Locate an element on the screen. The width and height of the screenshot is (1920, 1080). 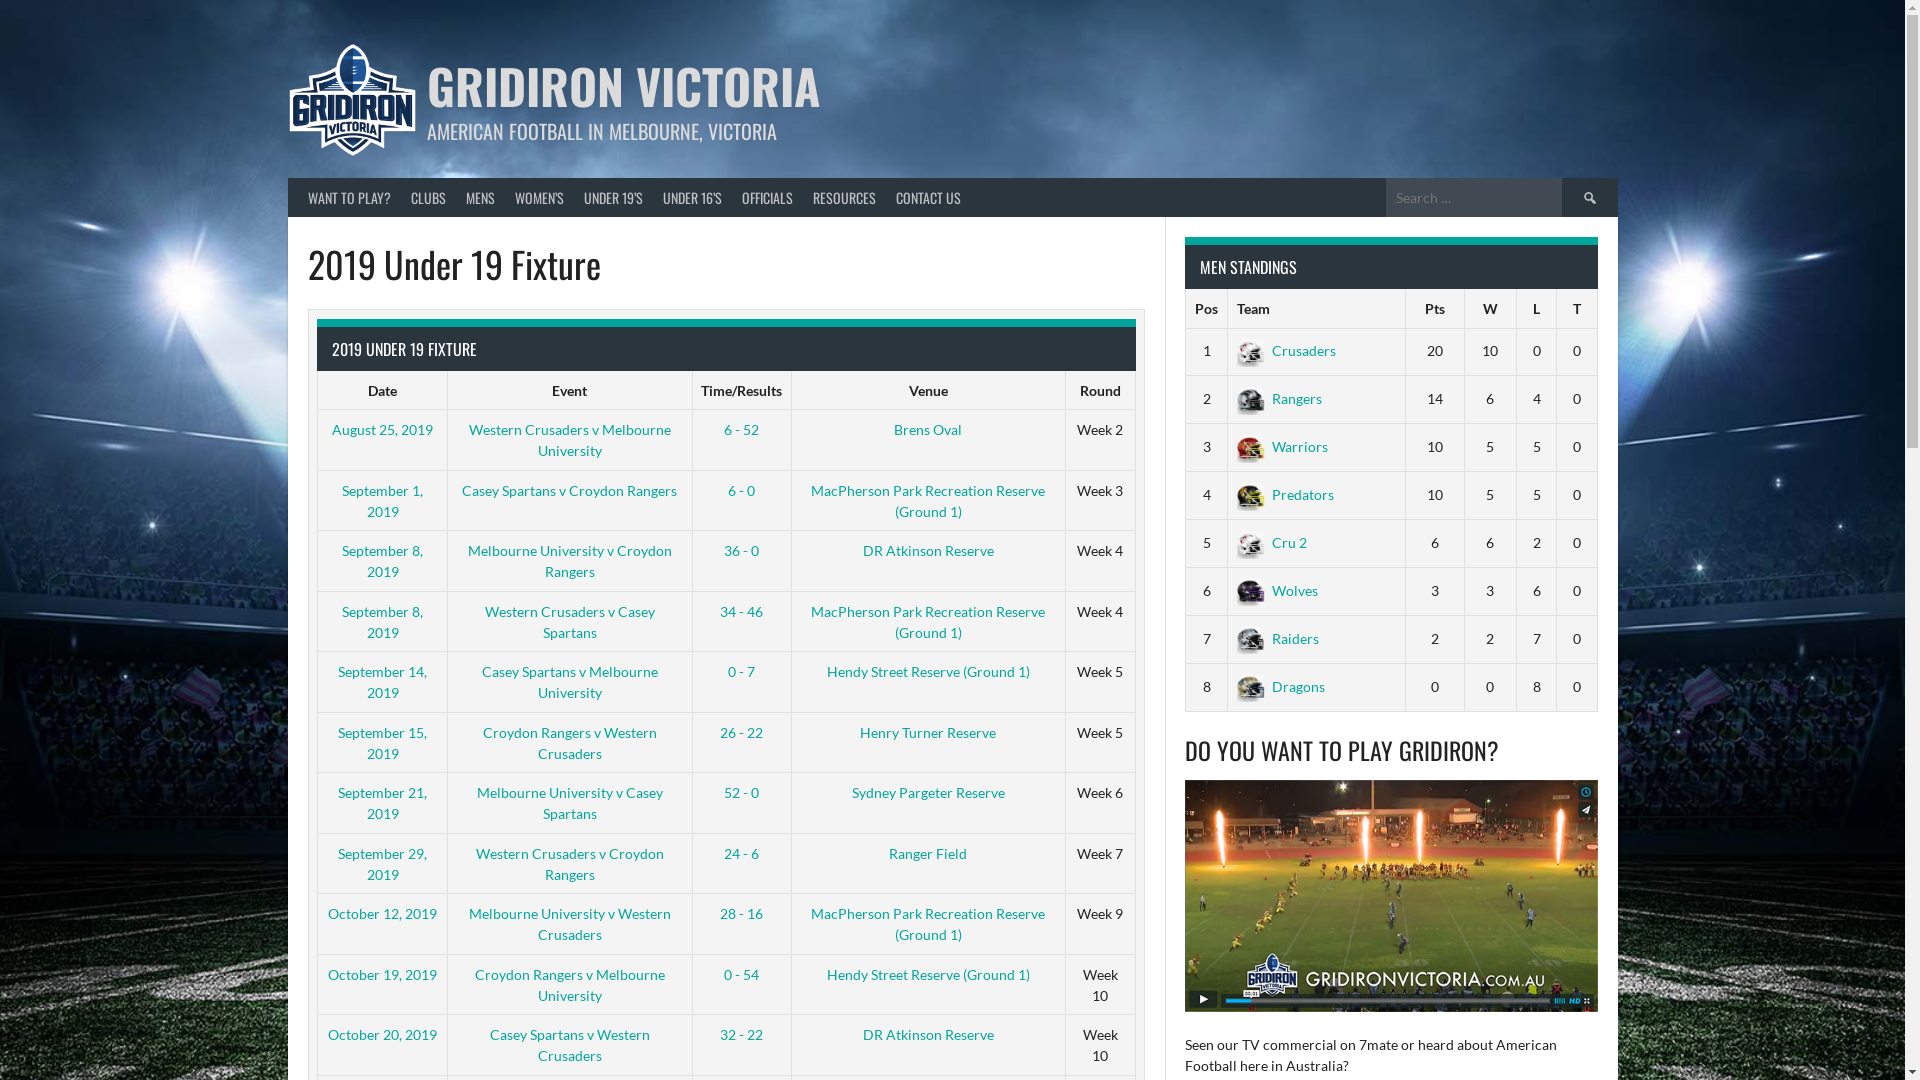
52 - 0 is located at coordinates (742, 792).